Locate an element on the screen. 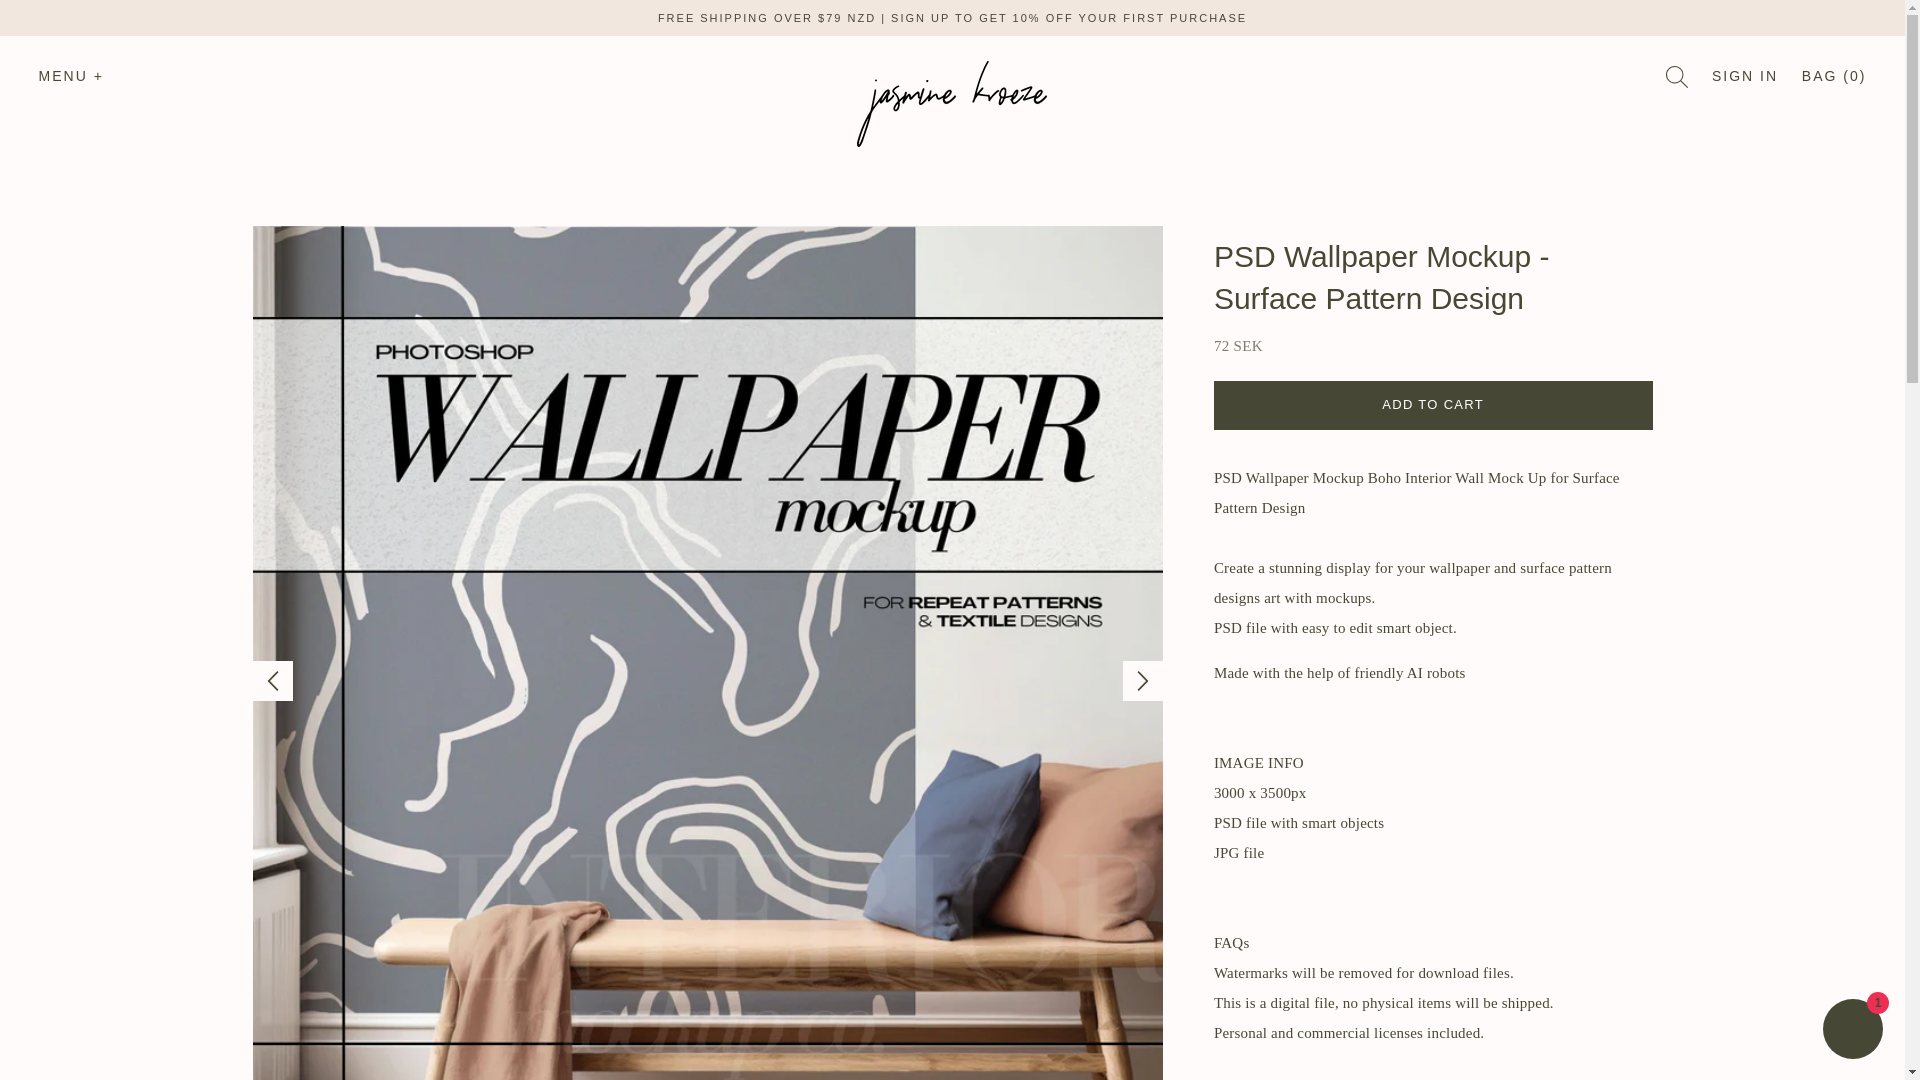  ADD TO CART is located at coordinates (1433, 404).